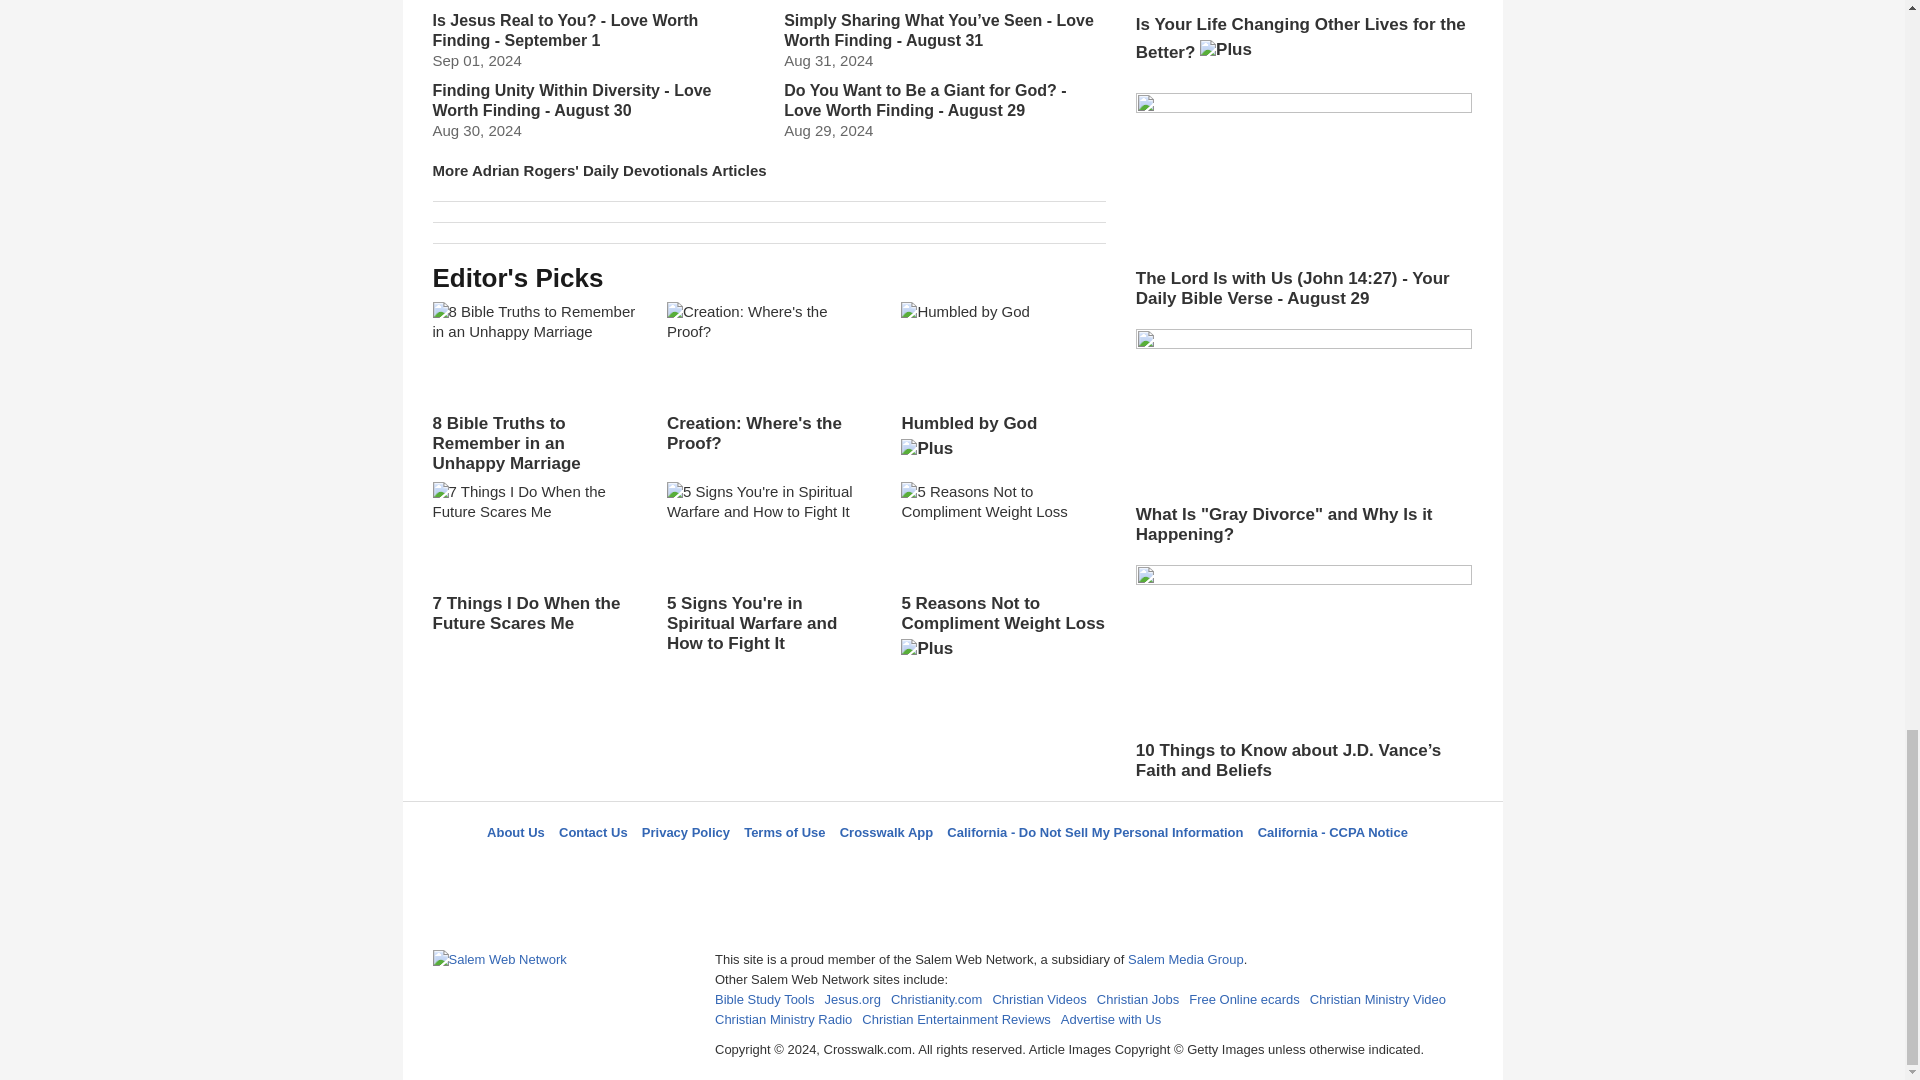 The image size is (1920, 1080). Describe the element at coordinates (901, 868) in the screenshot. I see `Twitter` at that location.